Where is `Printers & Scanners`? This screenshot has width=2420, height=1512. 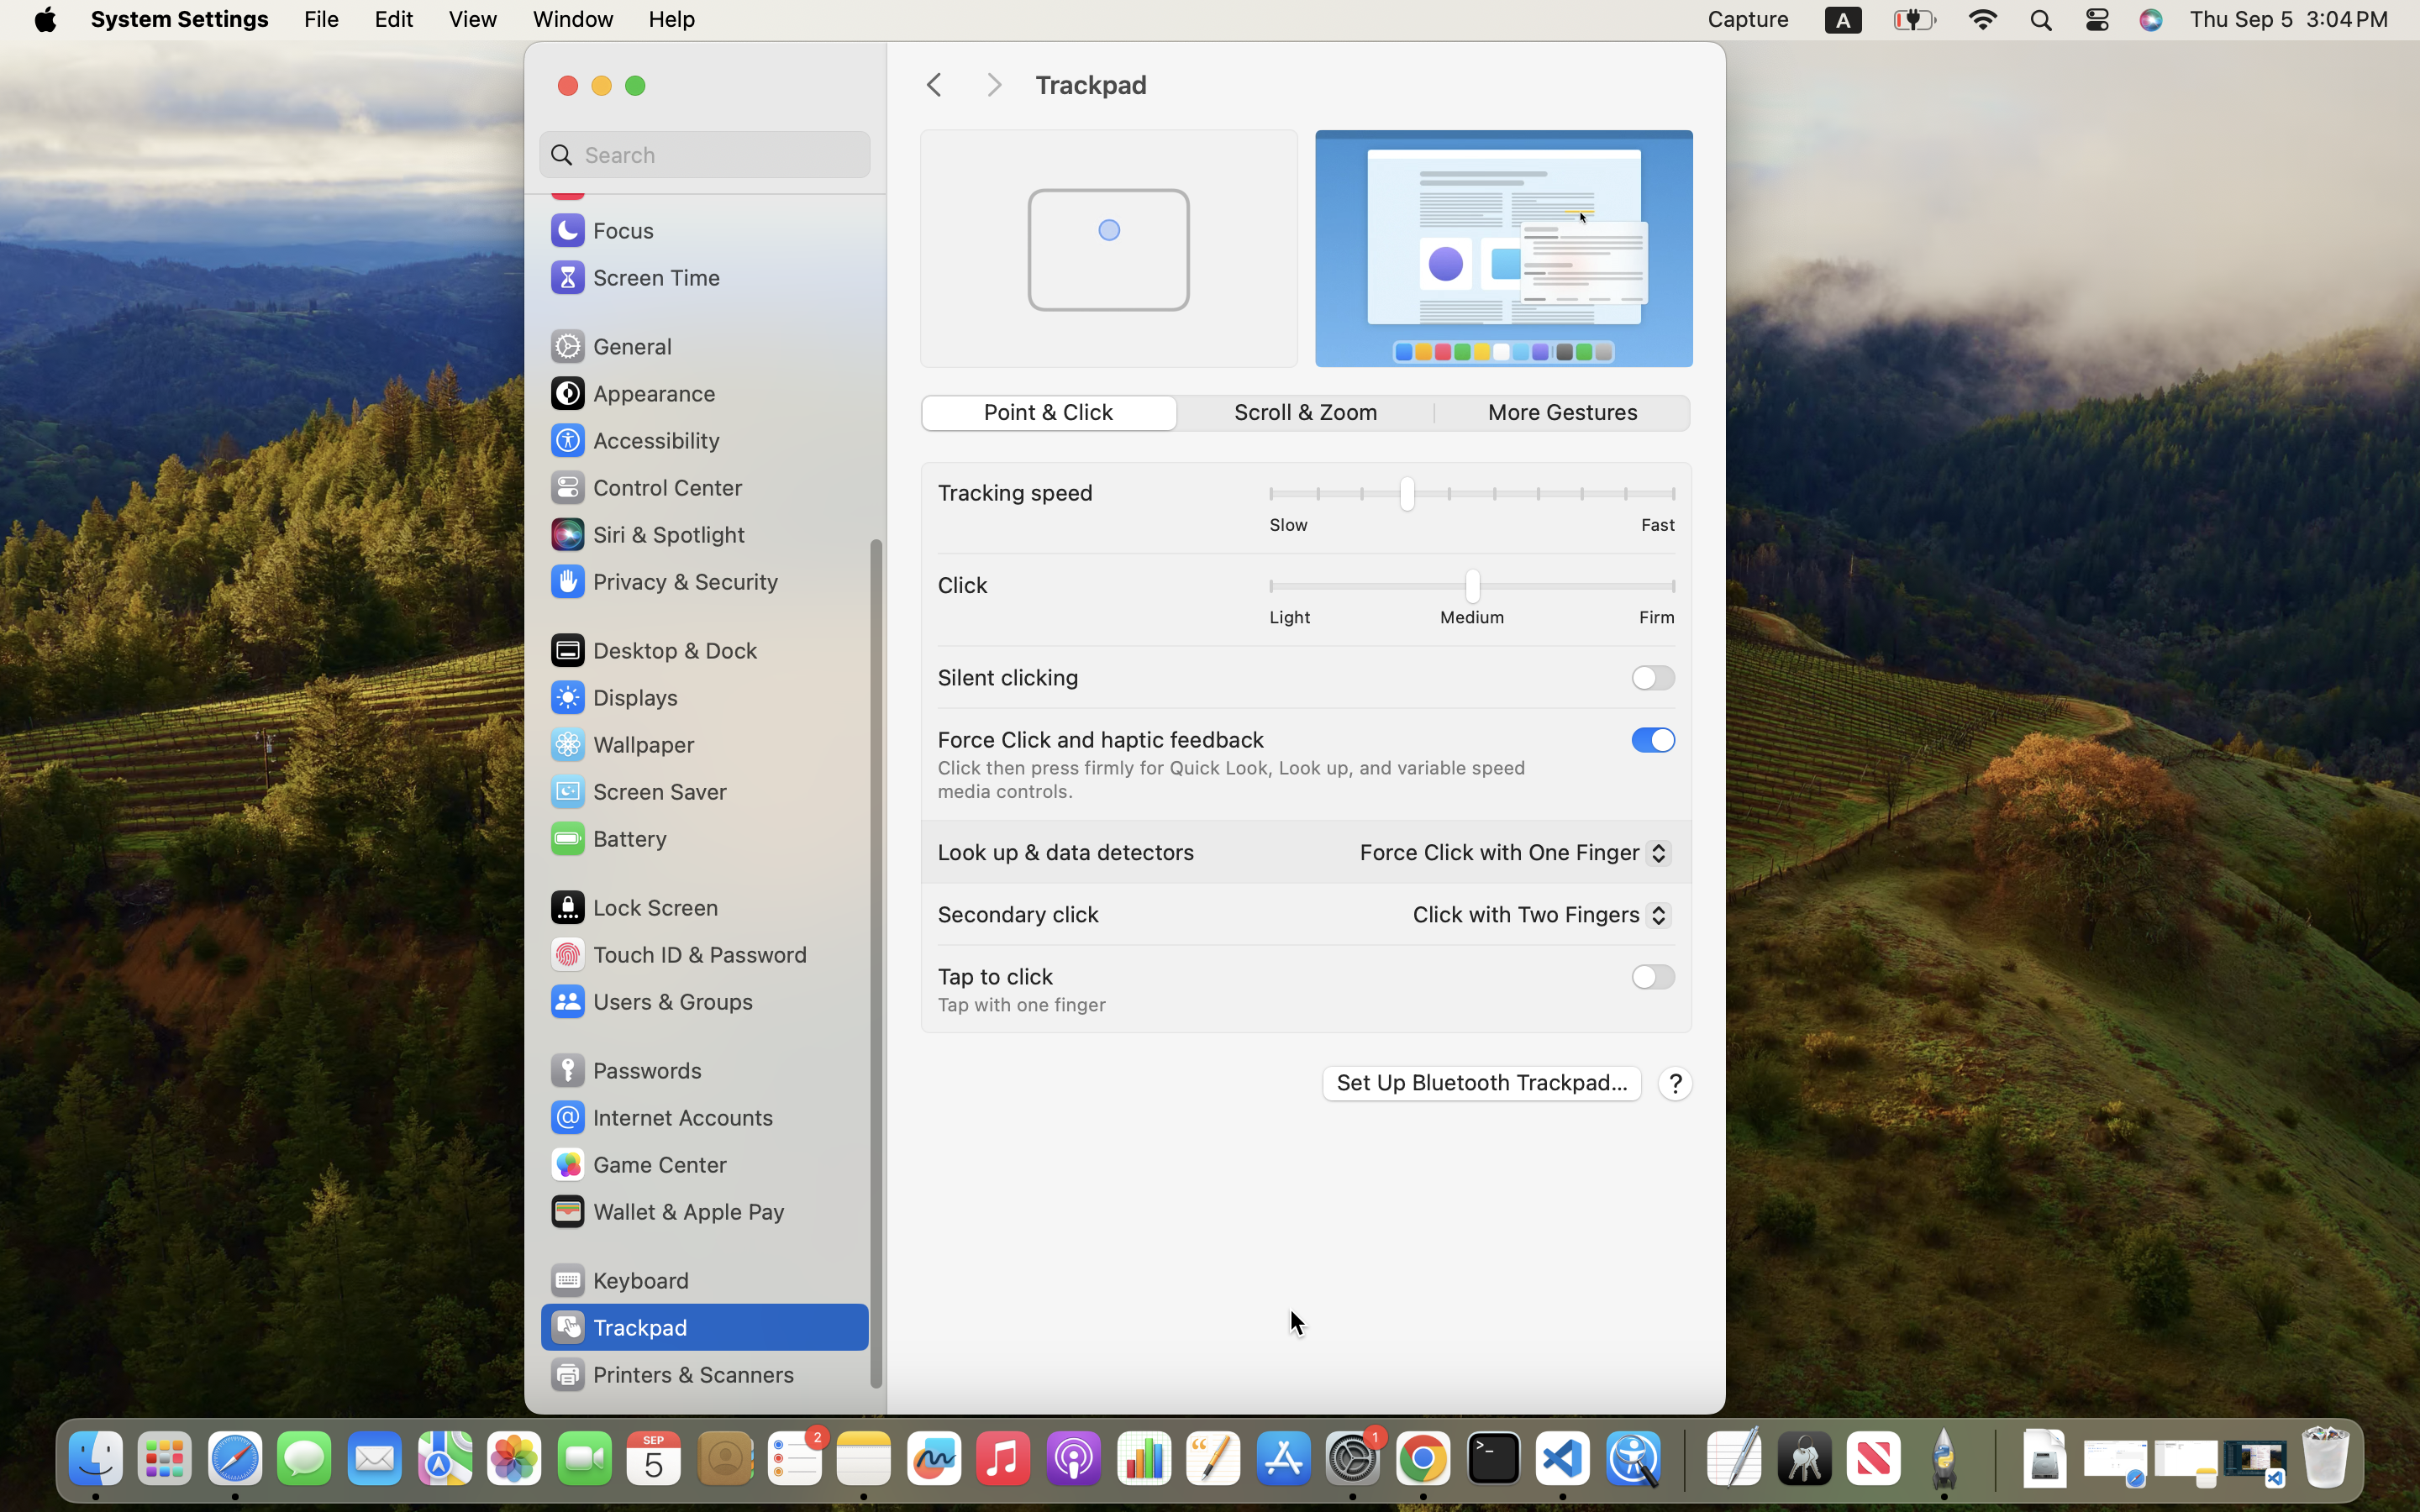 Printers & Scanners is located at coordinates (671, 1374).